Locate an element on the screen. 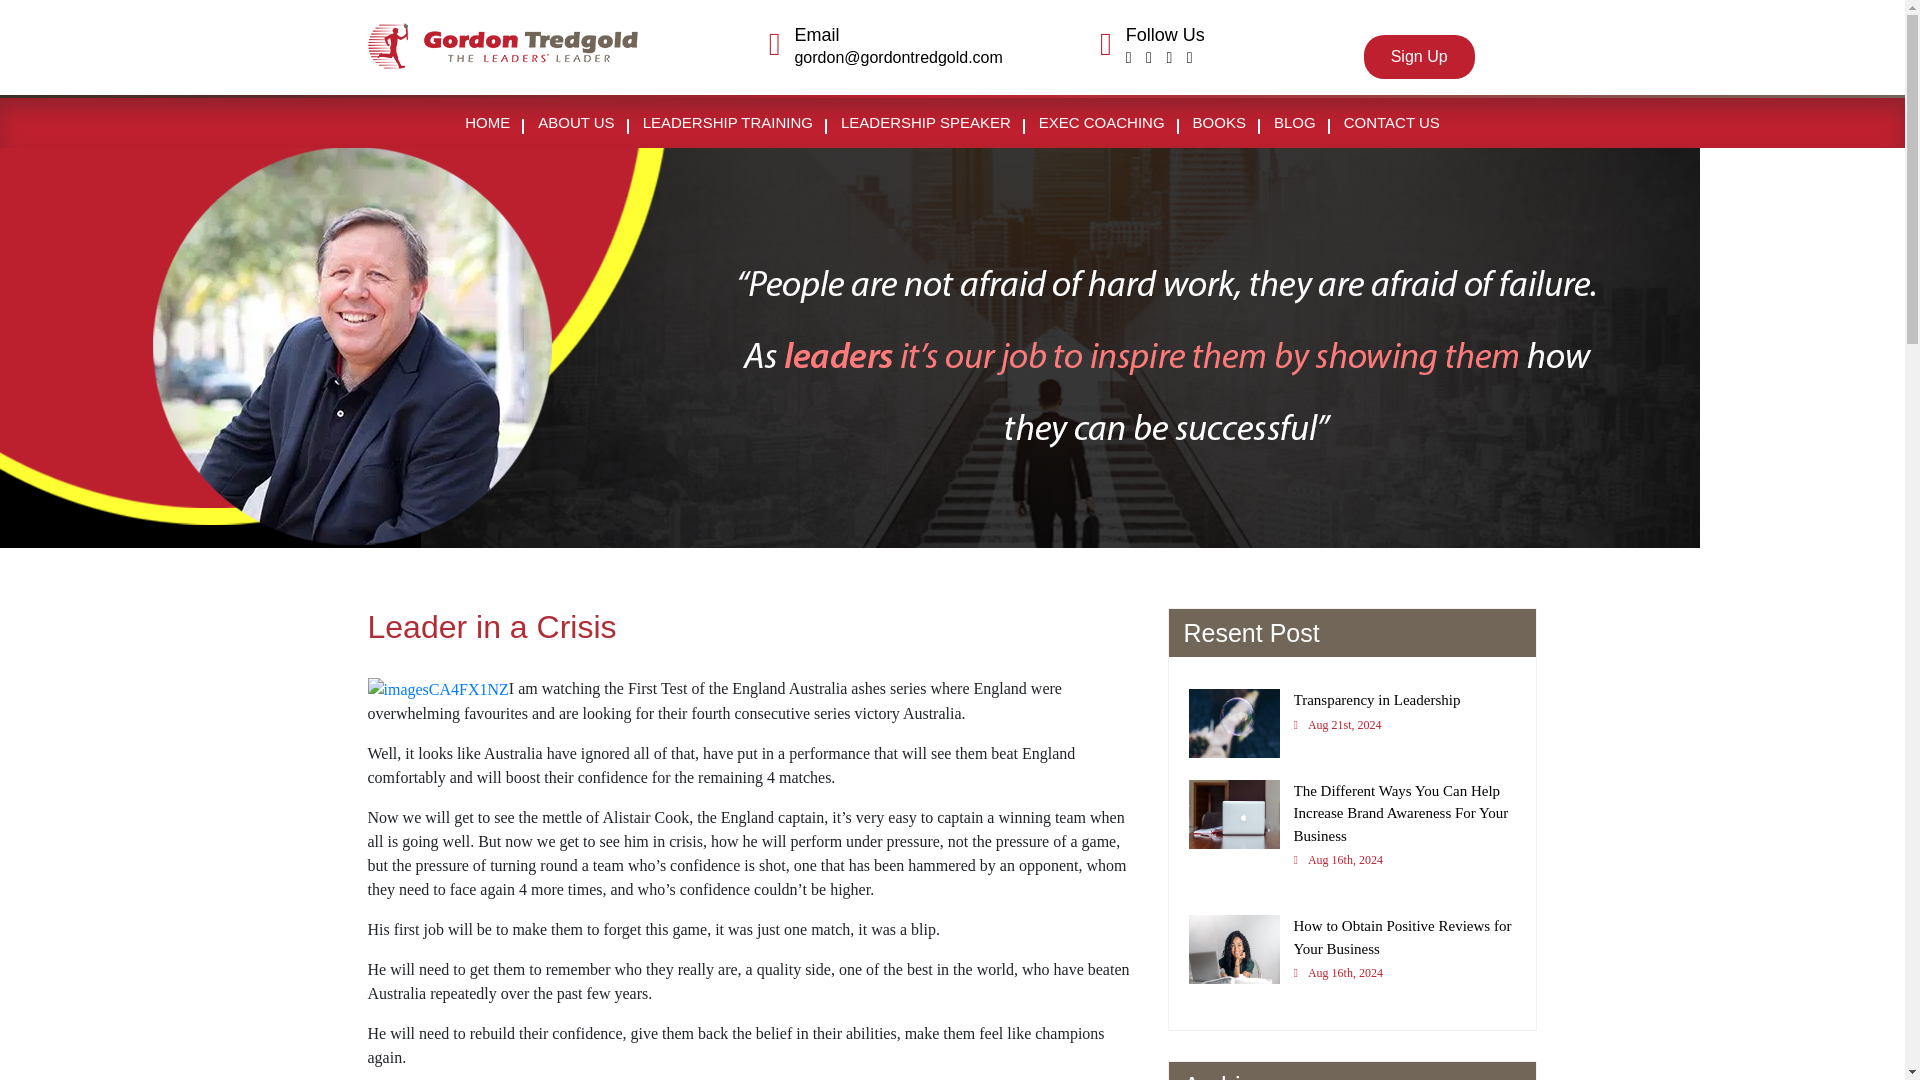 The image size is (1920, 1080). LEADERSHIP SPEAKER is located at coordinates (576, 122).